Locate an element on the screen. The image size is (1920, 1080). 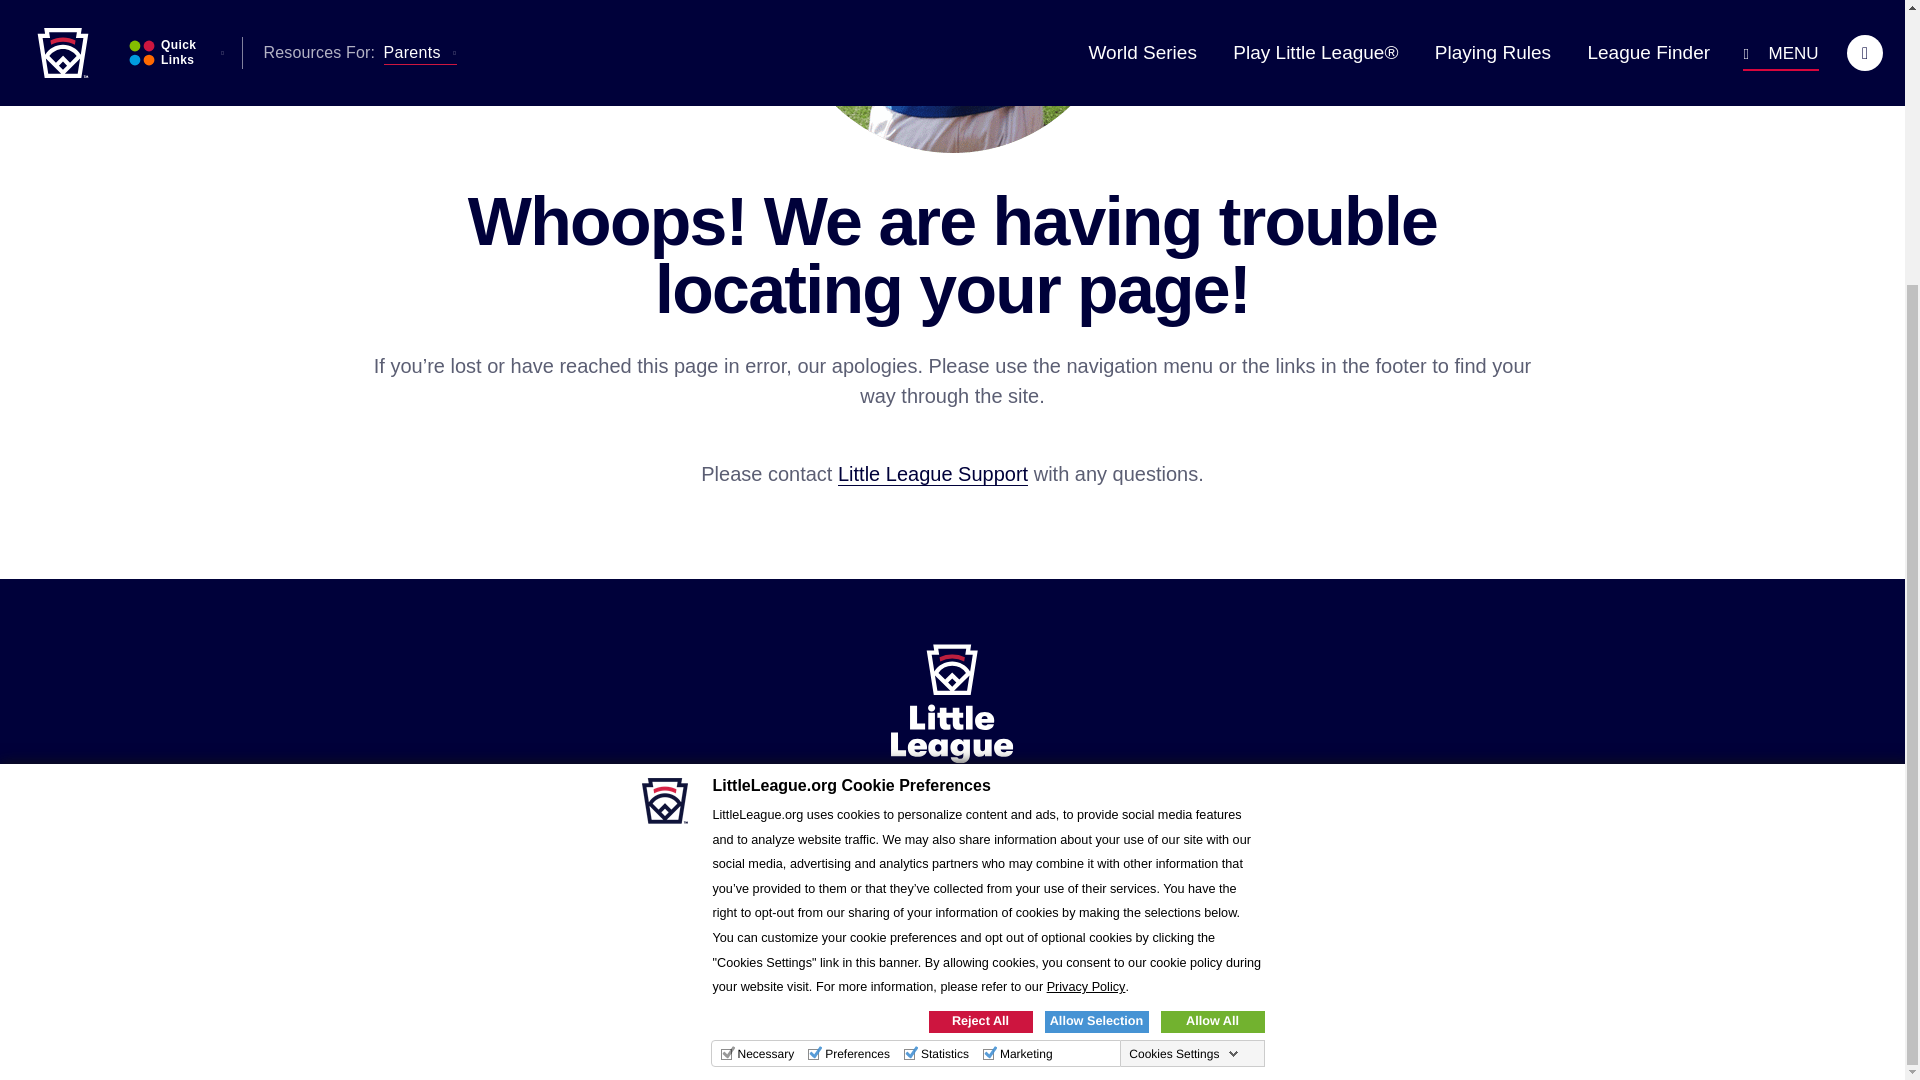
Allow All is located at coordinates (1211, 648).